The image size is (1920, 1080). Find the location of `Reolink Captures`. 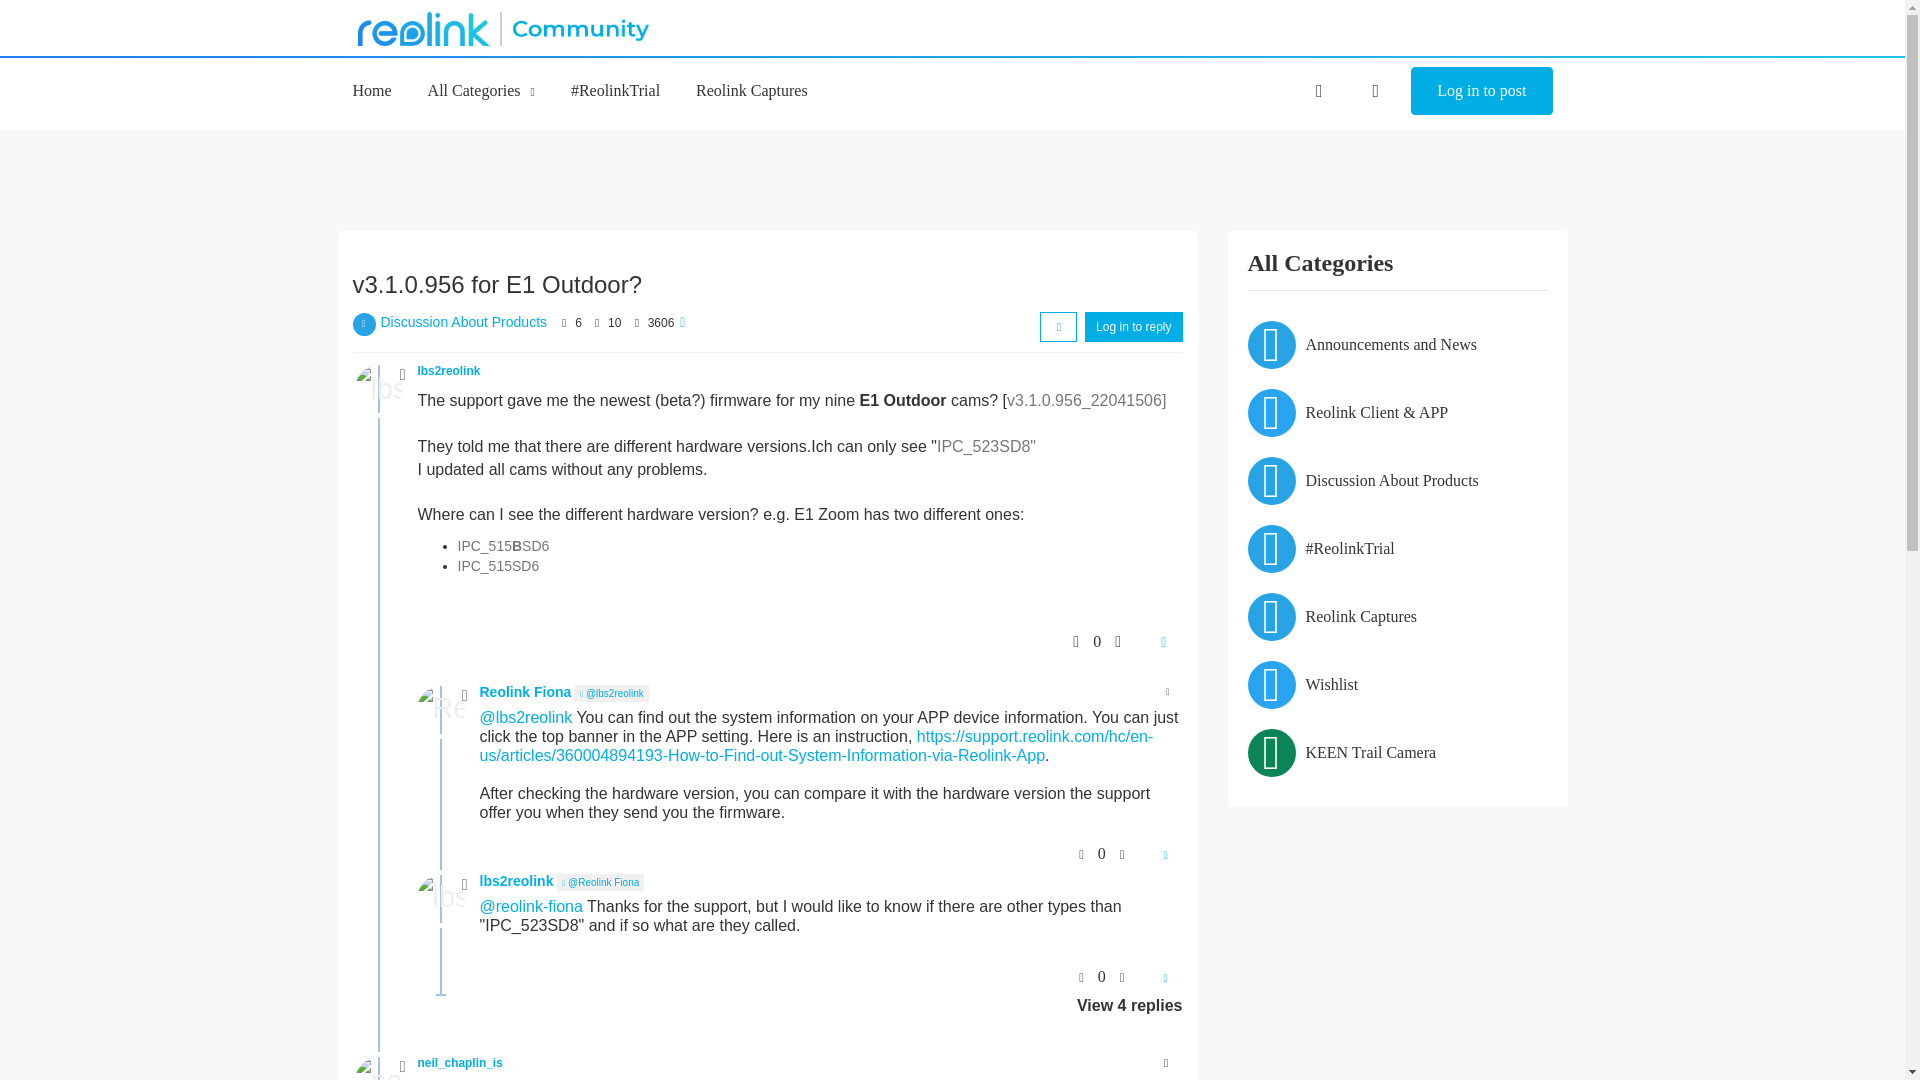

Reolink Captures is located at coordinates (752, 90).